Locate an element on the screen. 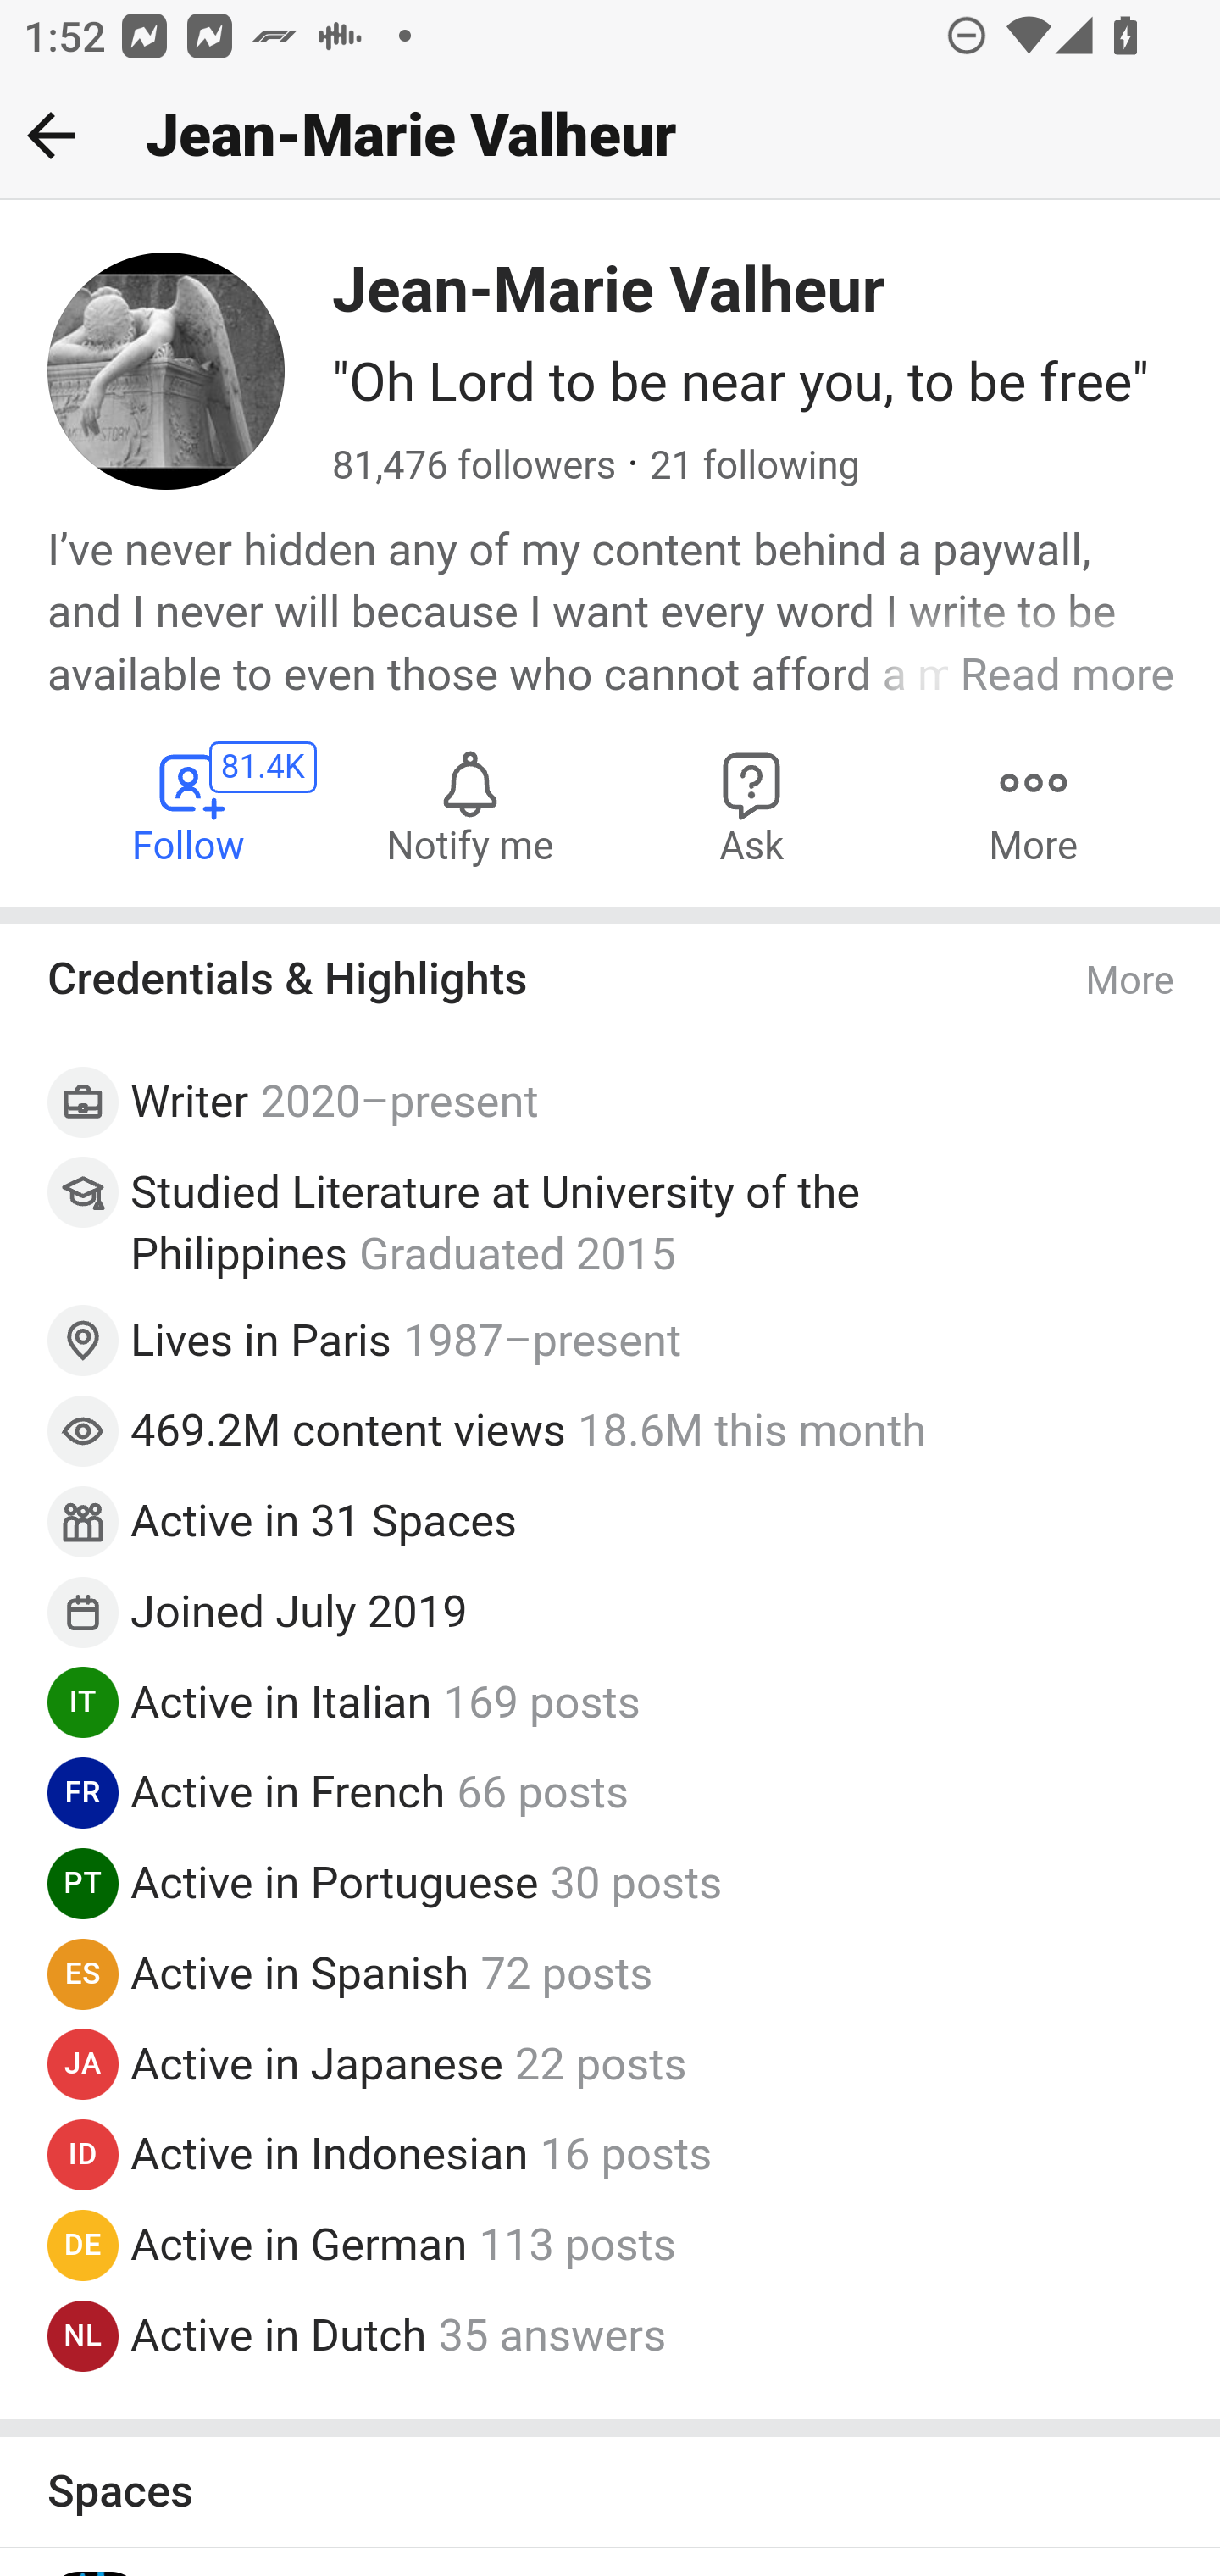  Active in Dutch Active in  Dutch is located at coordinates (278, 2334).